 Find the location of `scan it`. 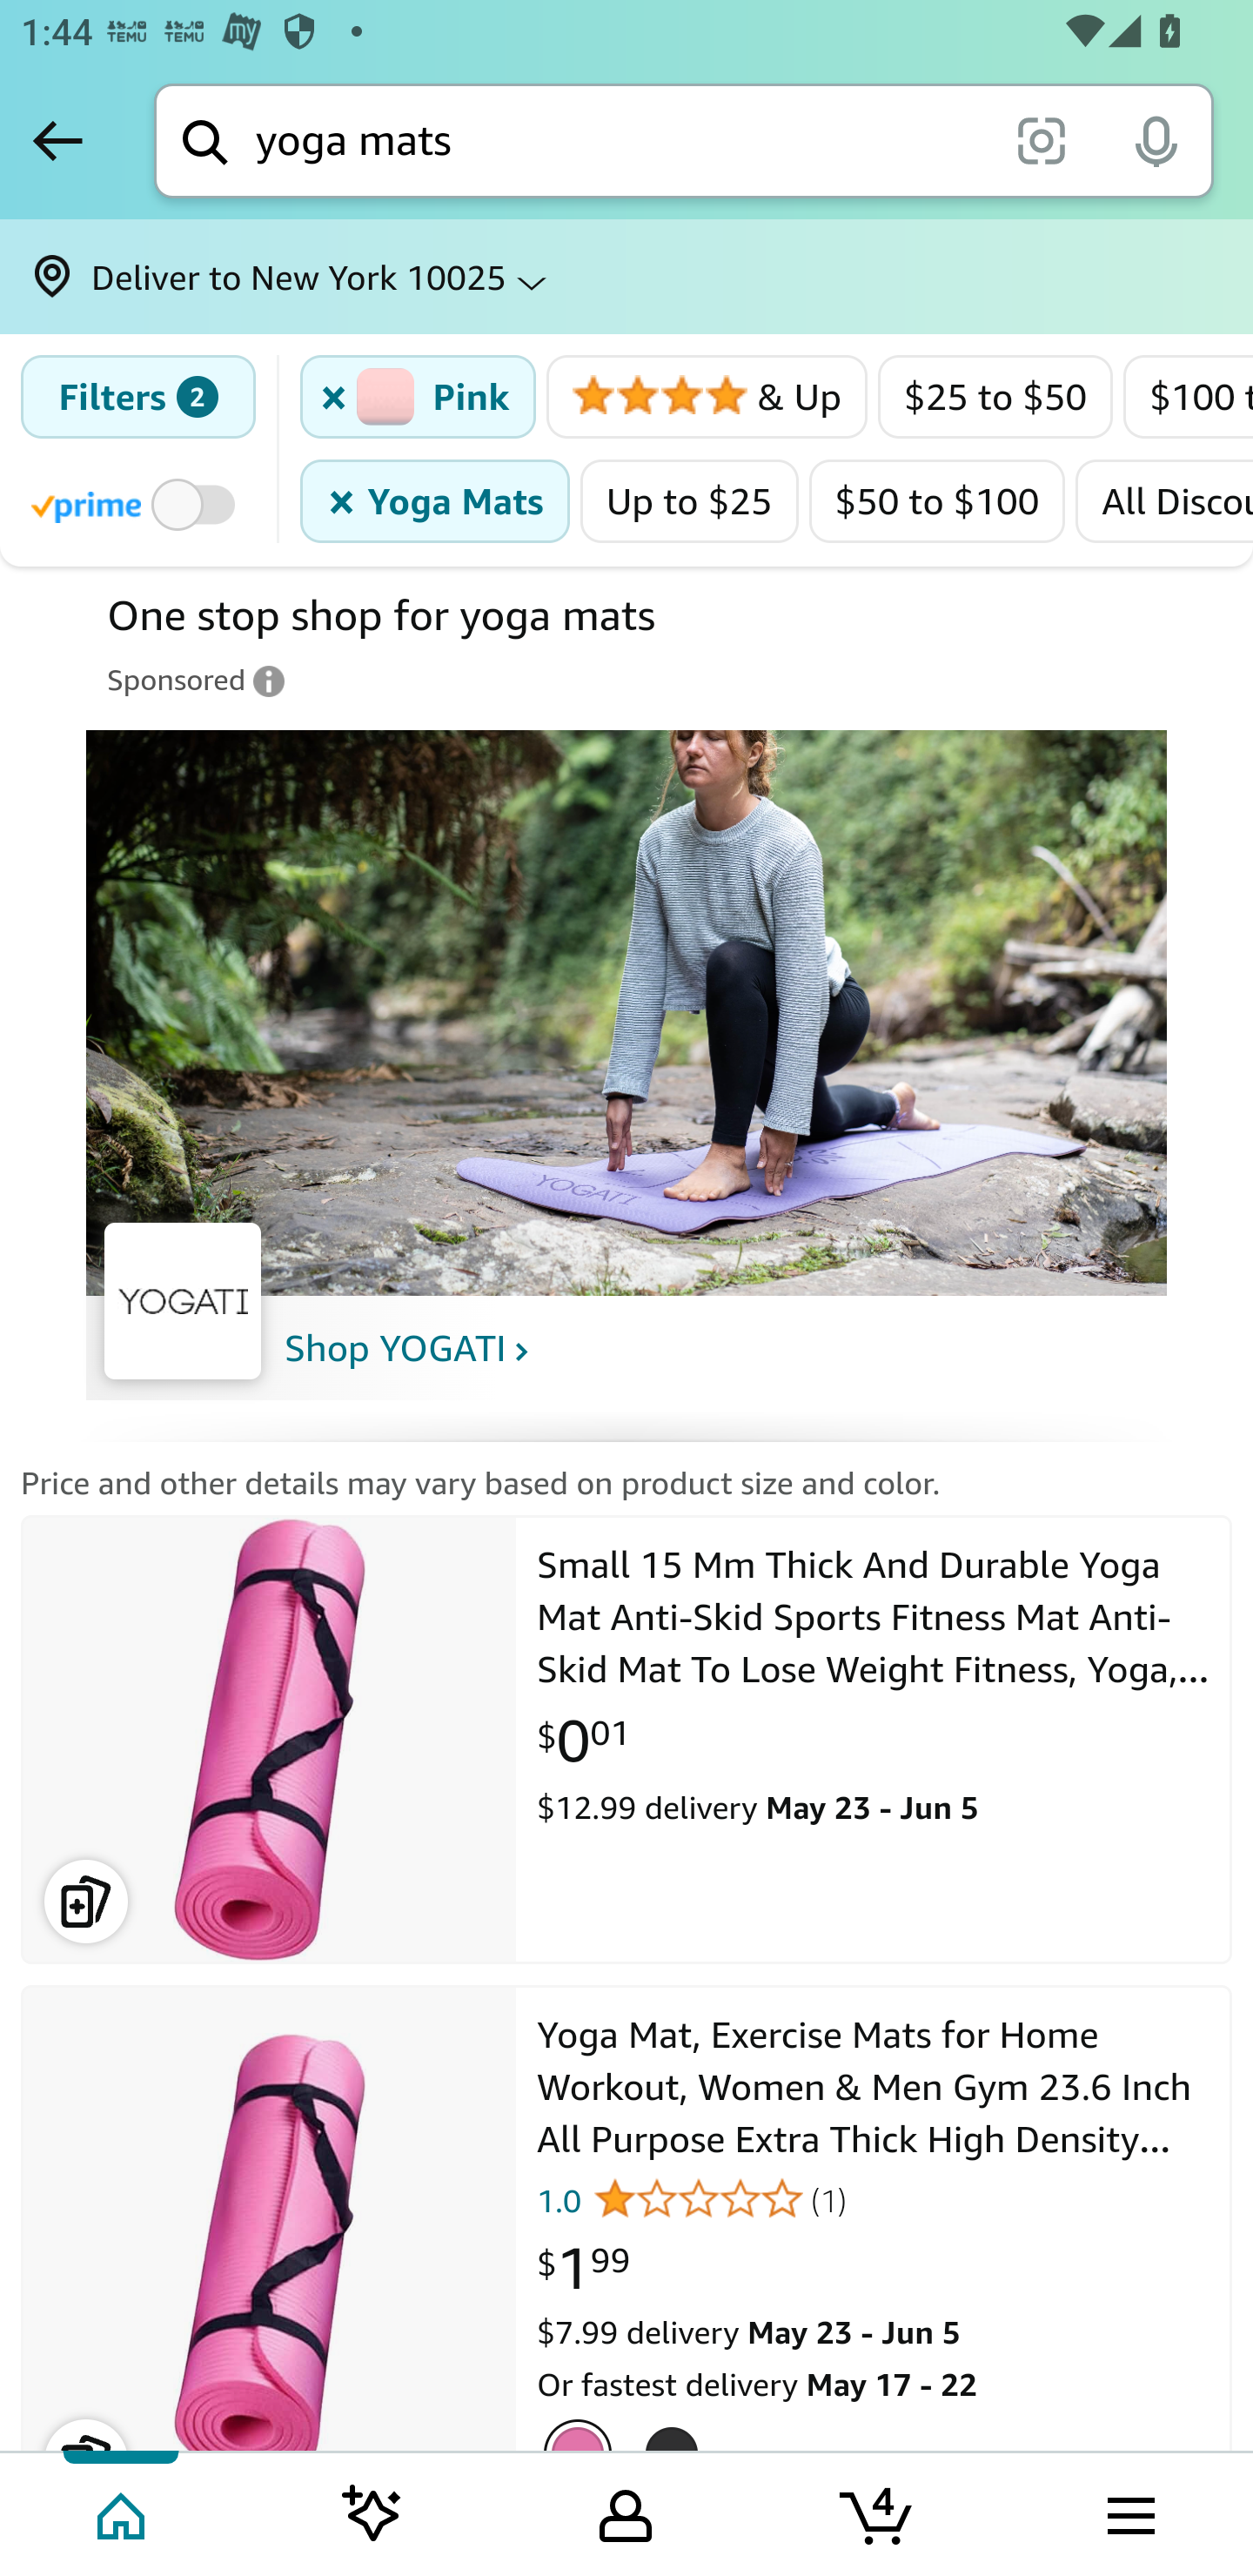

scan it is located at coordinates (1041, 139).